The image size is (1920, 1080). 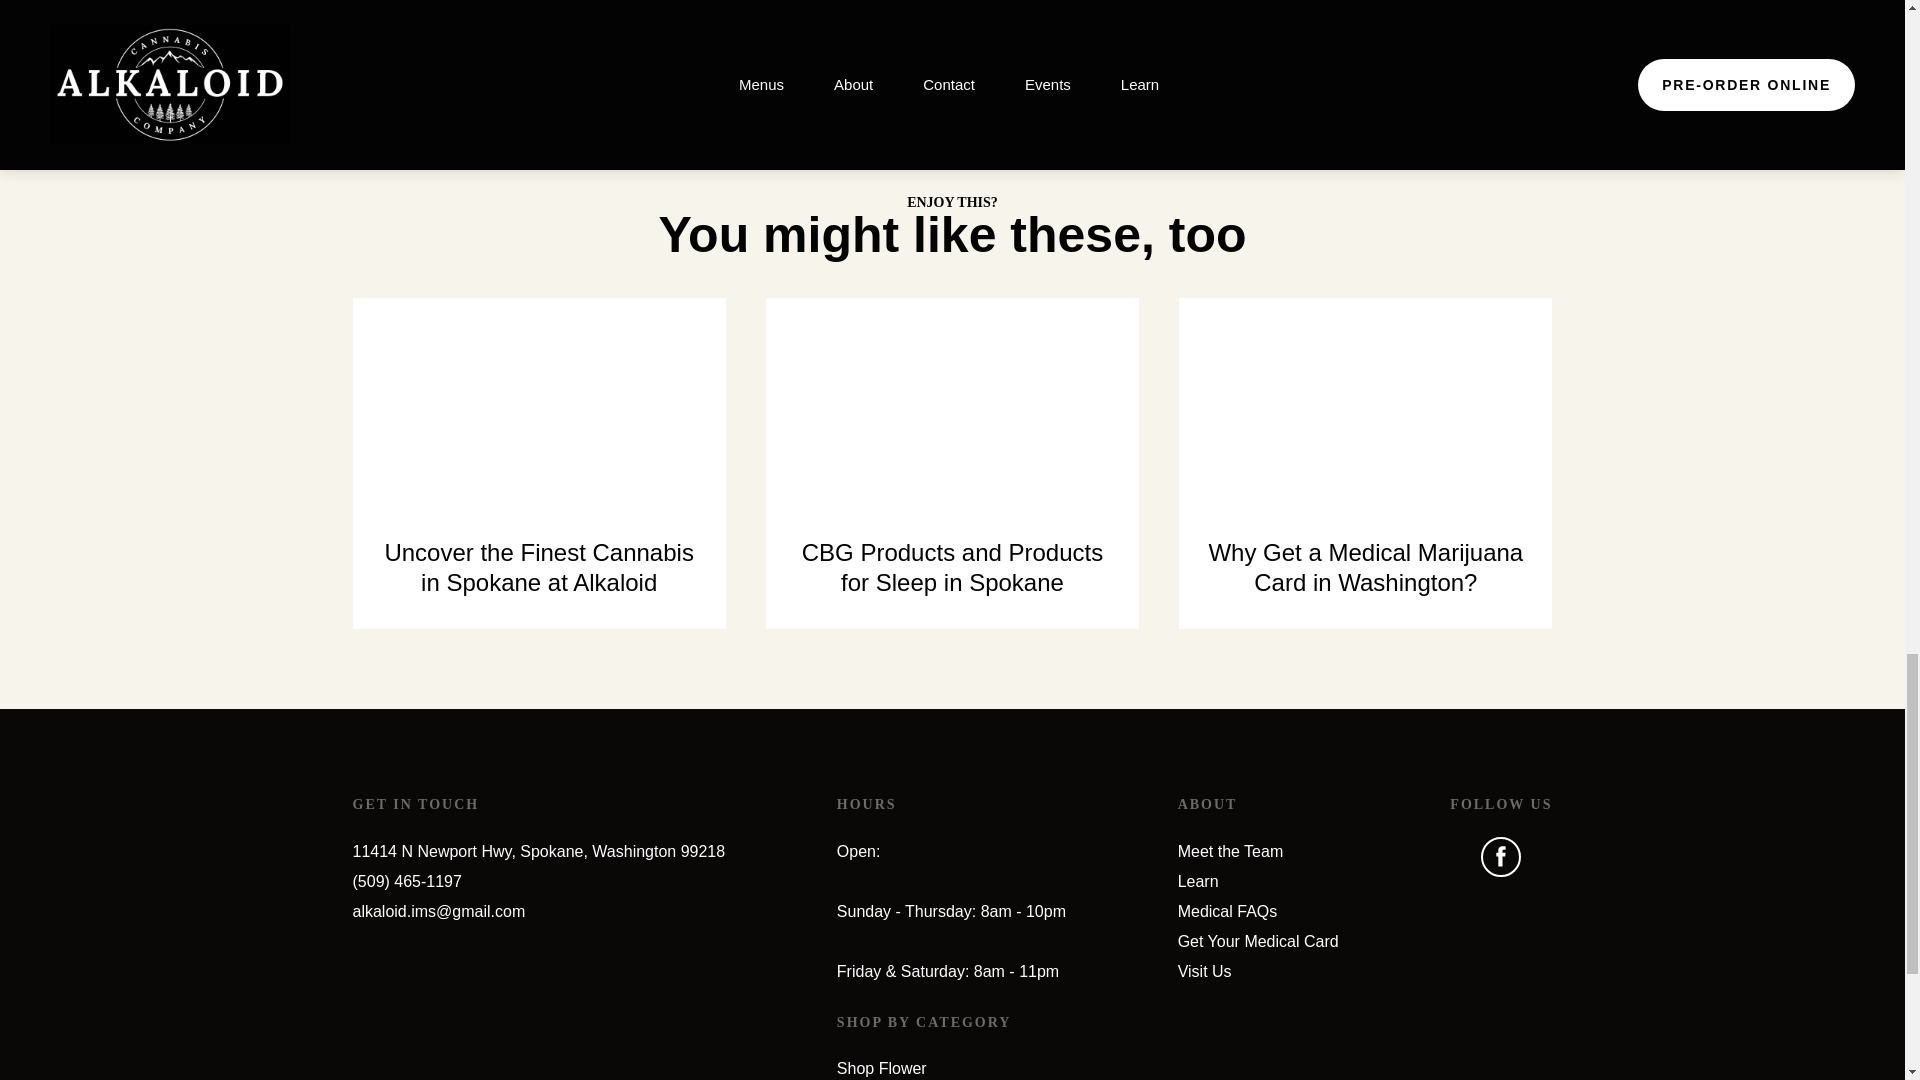 What do you see at coordinates (538, 463) in the screenshot?
I see `Uncover the Finest Cannabis in Spokane at Alkaloid` at bounding box center [538, 463].